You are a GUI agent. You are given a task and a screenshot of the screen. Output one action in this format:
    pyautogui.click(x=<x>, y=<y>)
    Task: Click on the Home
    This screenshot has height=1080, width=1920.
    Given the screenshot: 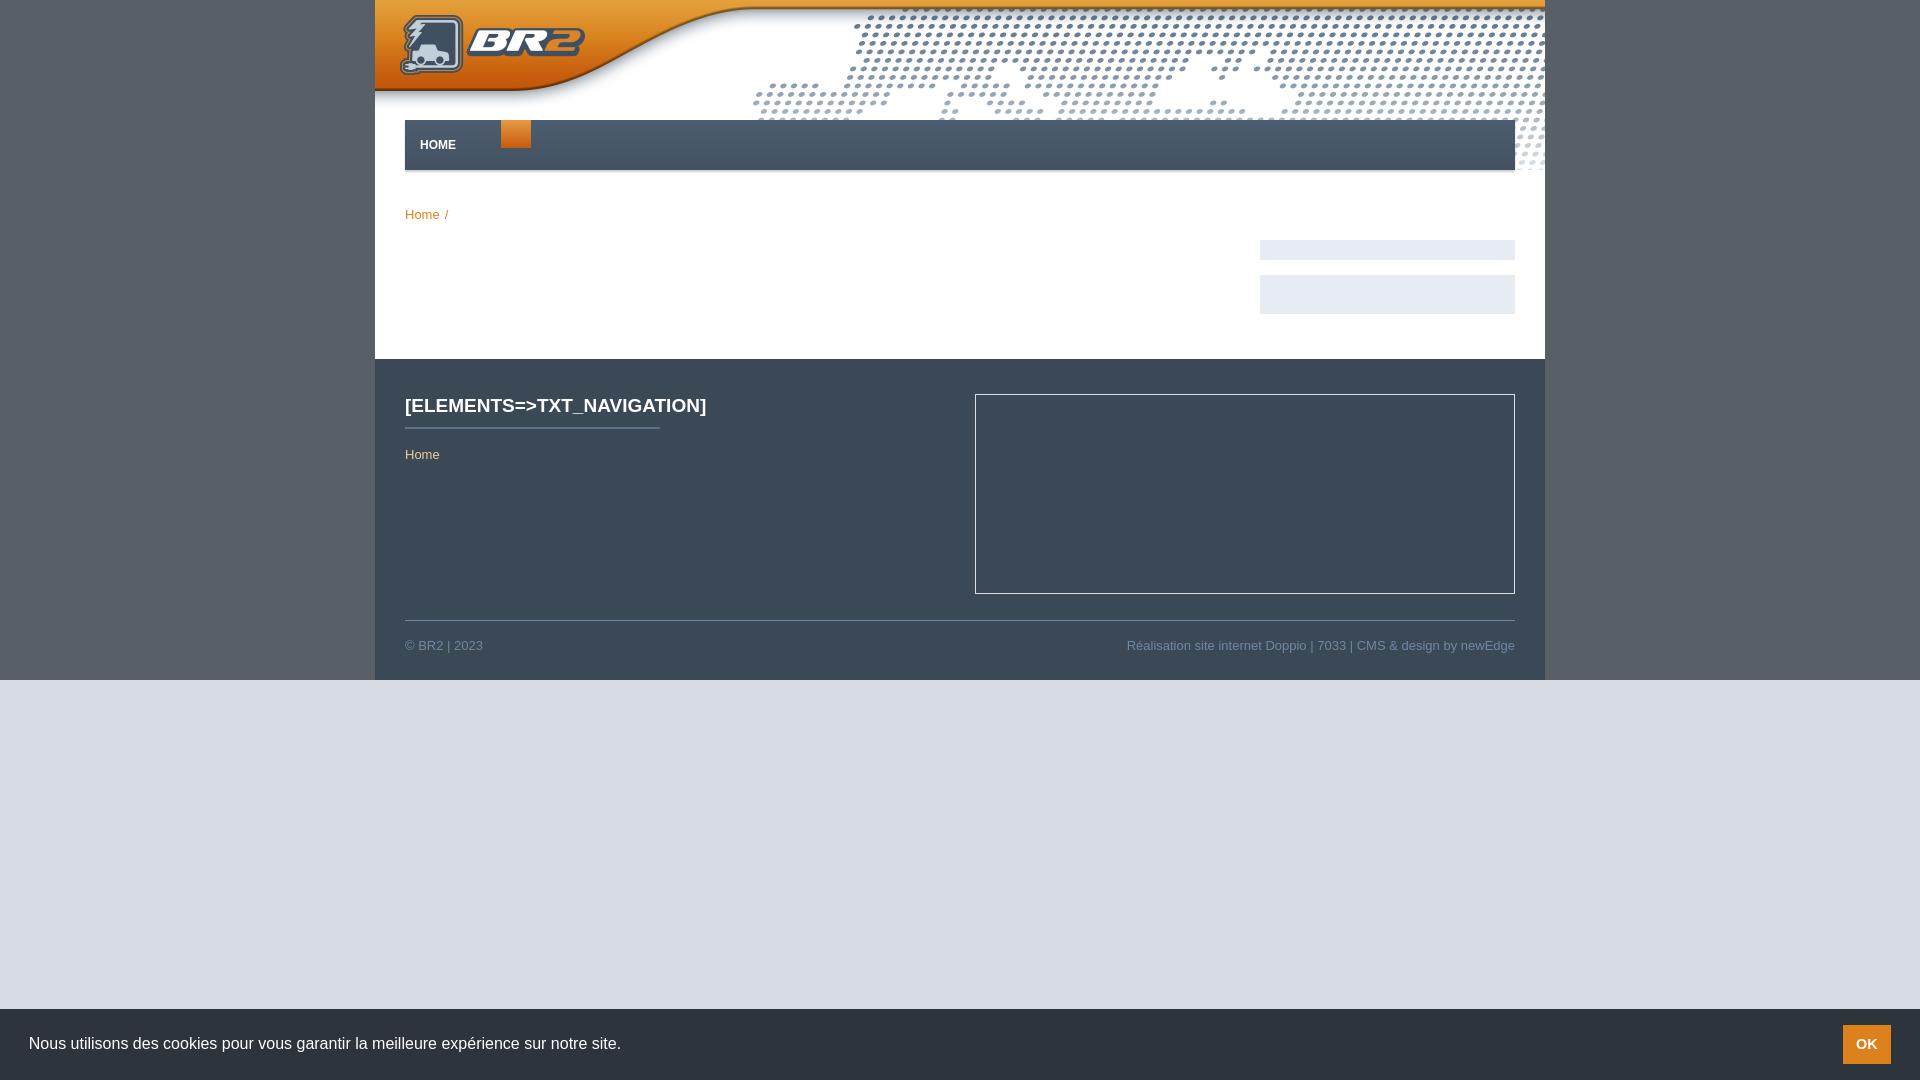 What is the action you would take?
    pyautogui.click(x=422, y=454)
    